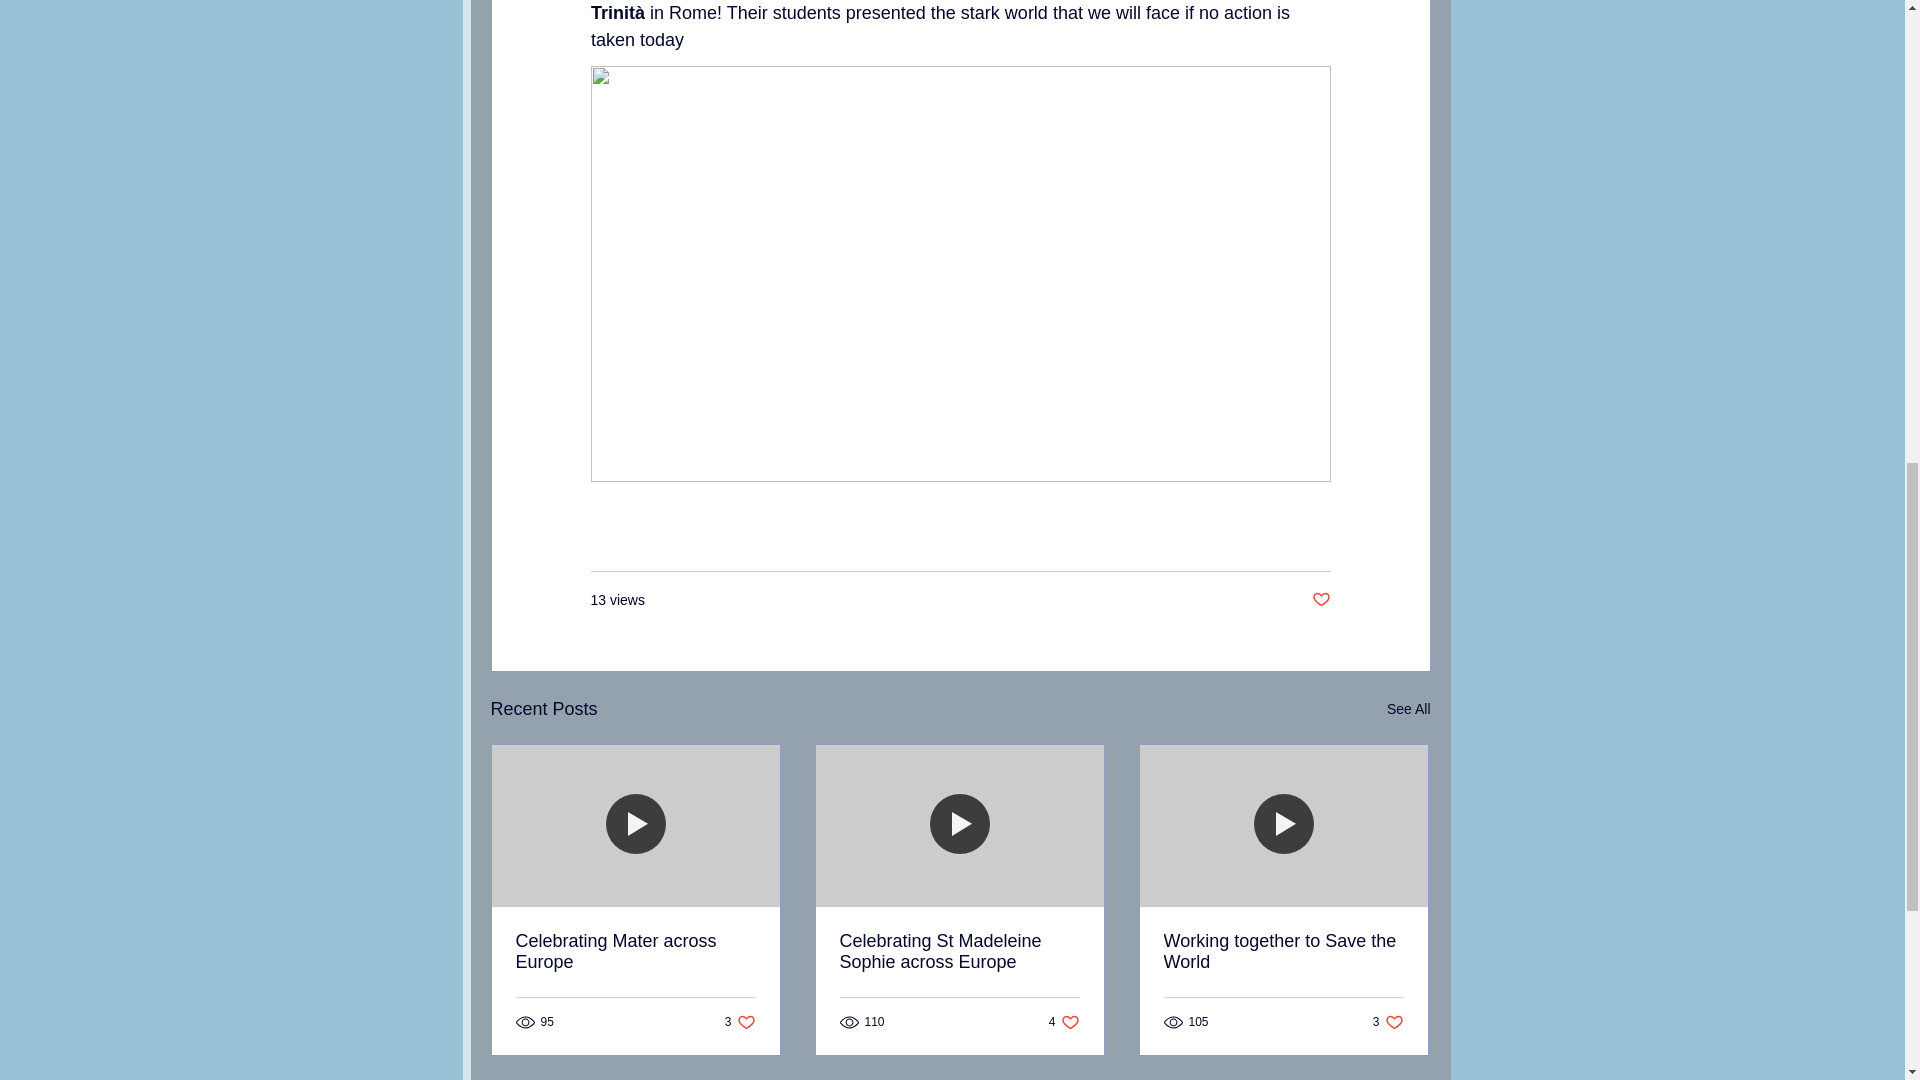  I want to click on Working together to Save the World, so click(960, 952).